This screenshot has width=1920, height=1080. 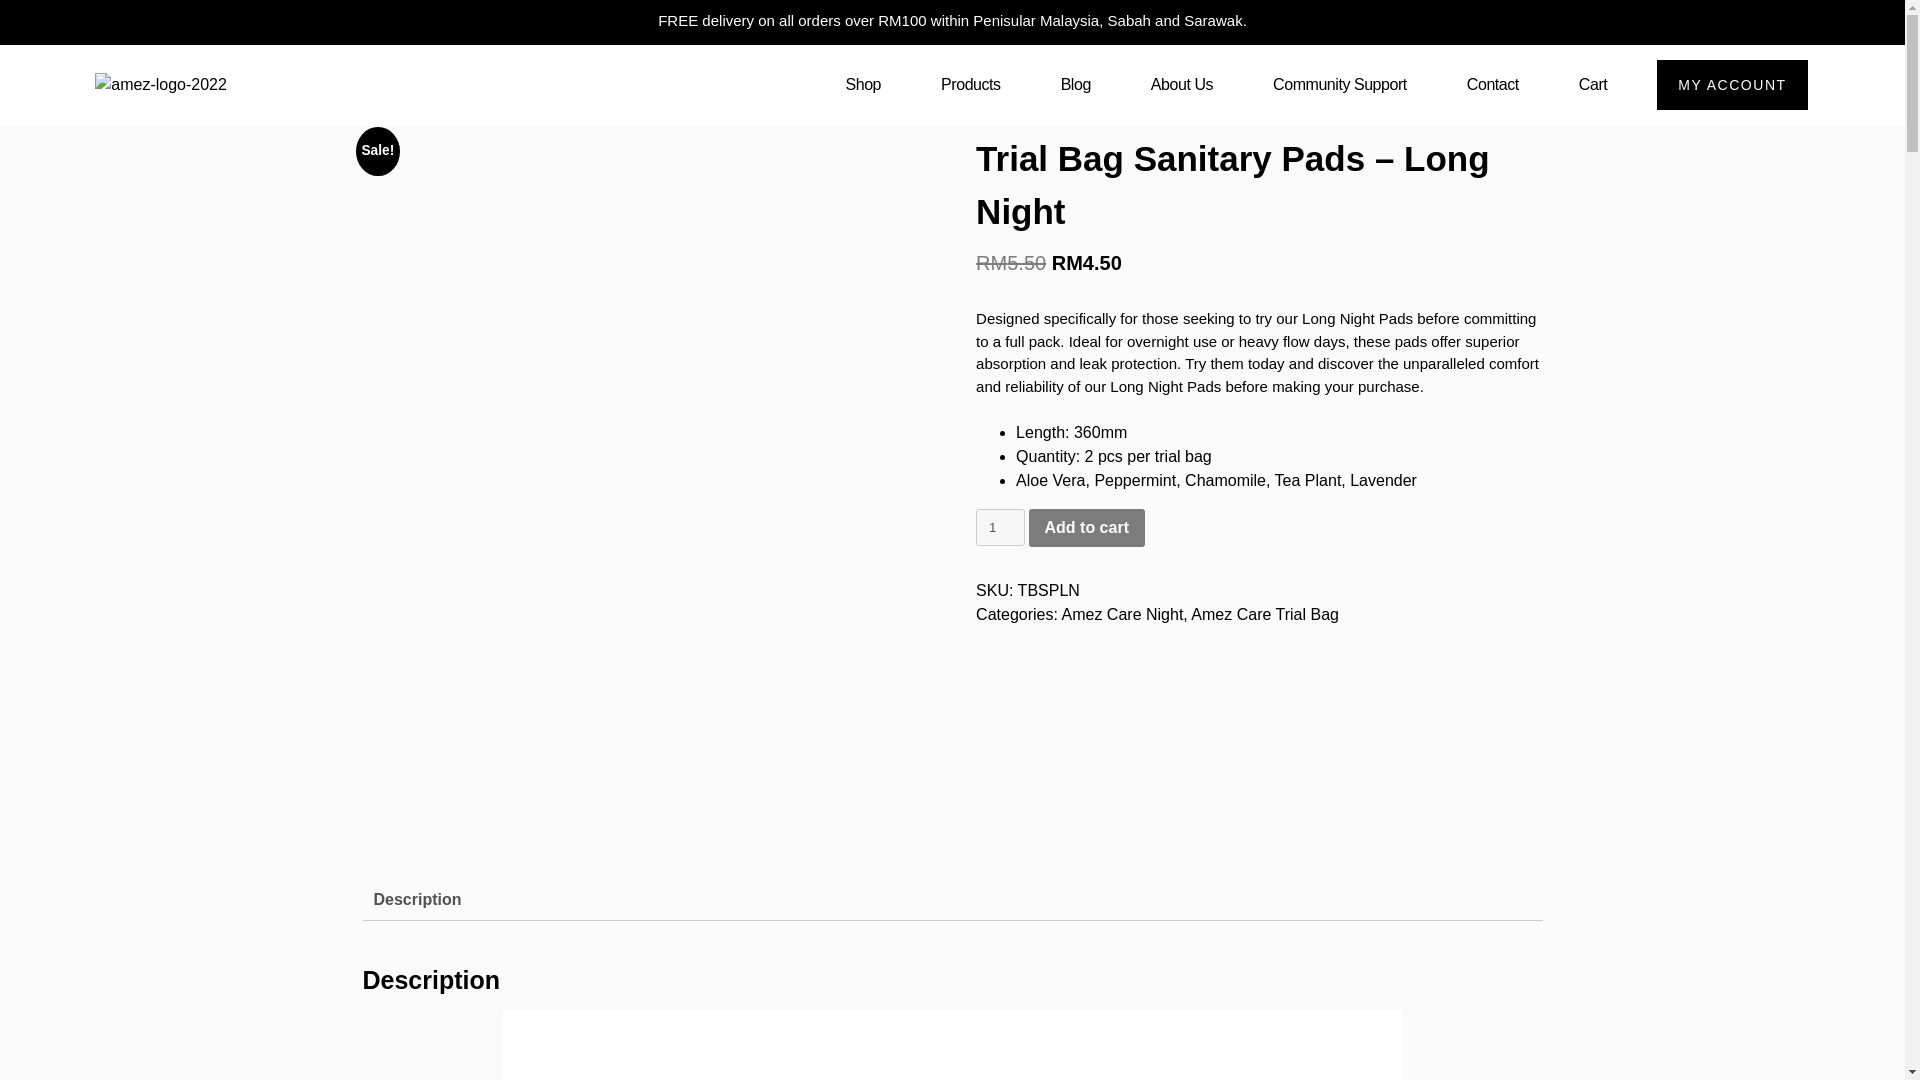 What do you see at coordinates (999, 527) in the screenshot?
I see `1` at bounding box center [999, 527].